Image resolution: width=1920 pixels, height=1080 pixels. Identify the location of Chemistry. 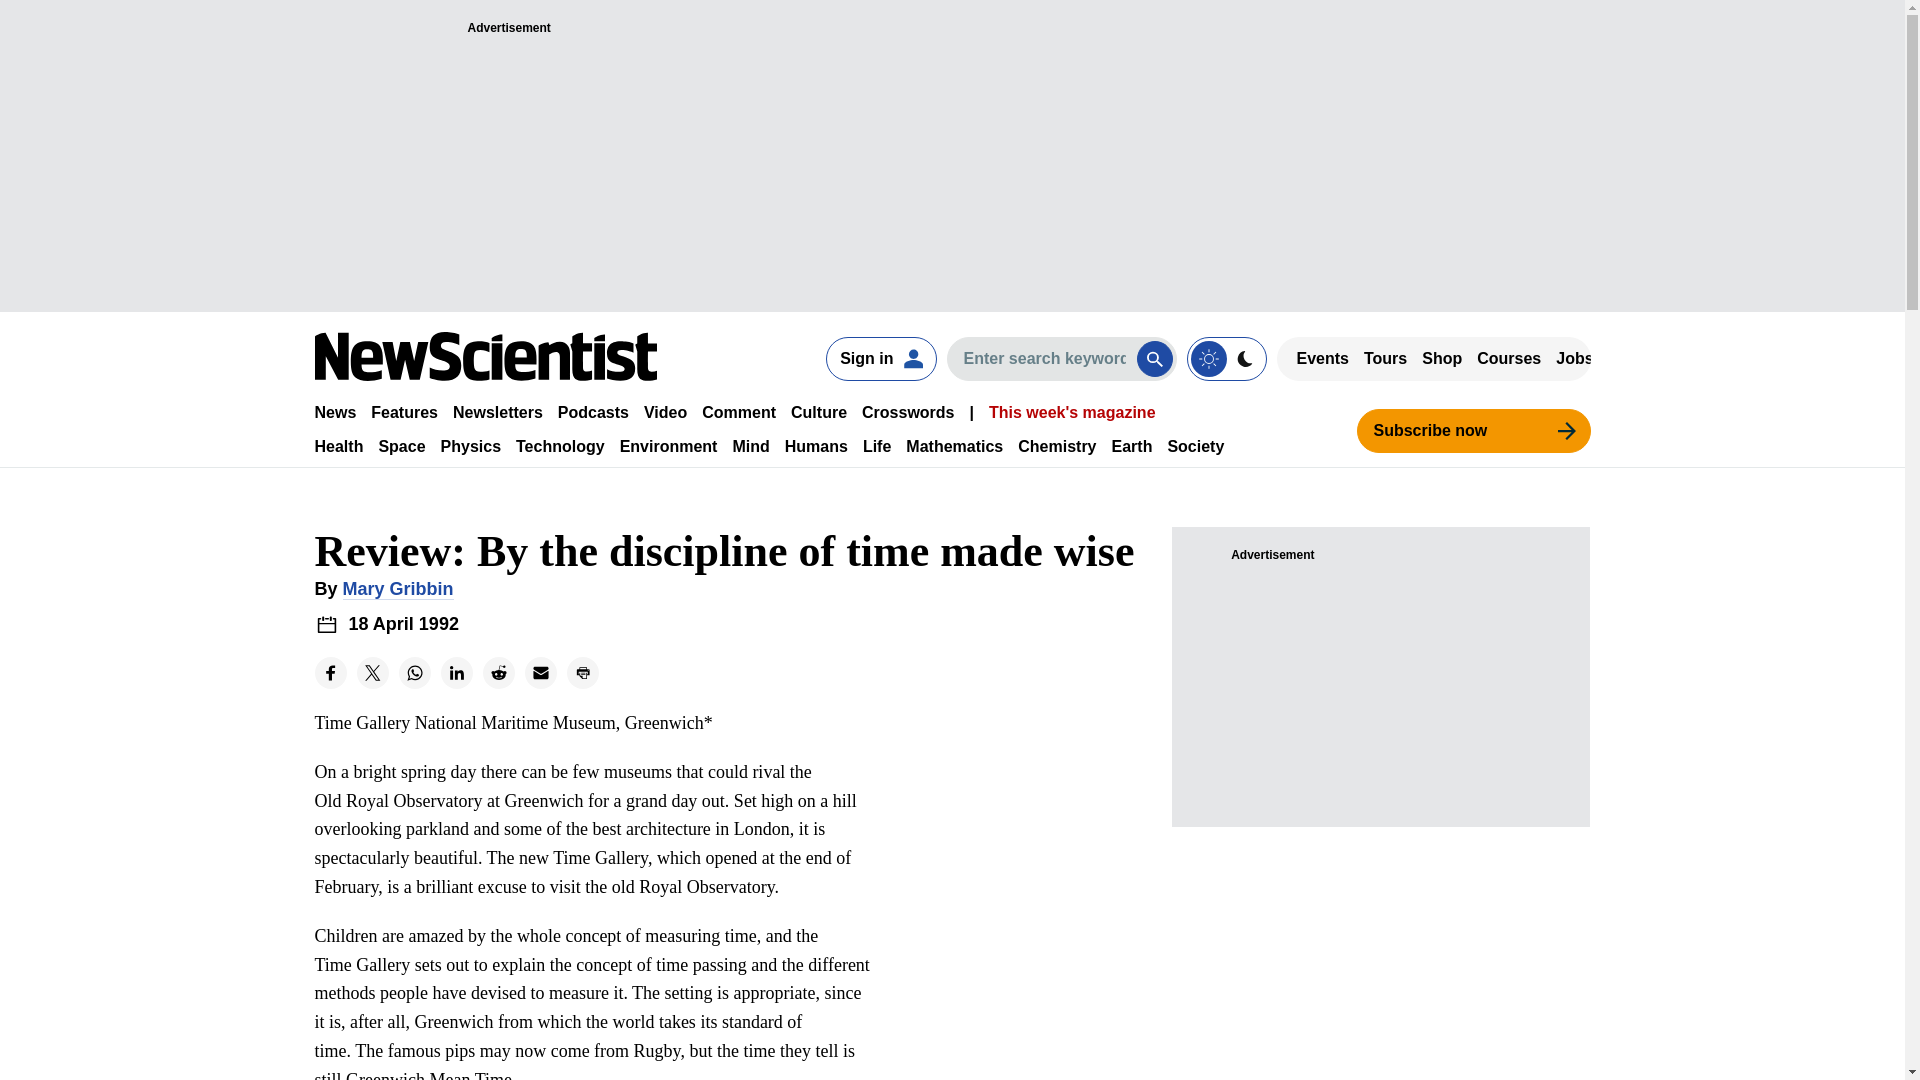
(1056, 446).